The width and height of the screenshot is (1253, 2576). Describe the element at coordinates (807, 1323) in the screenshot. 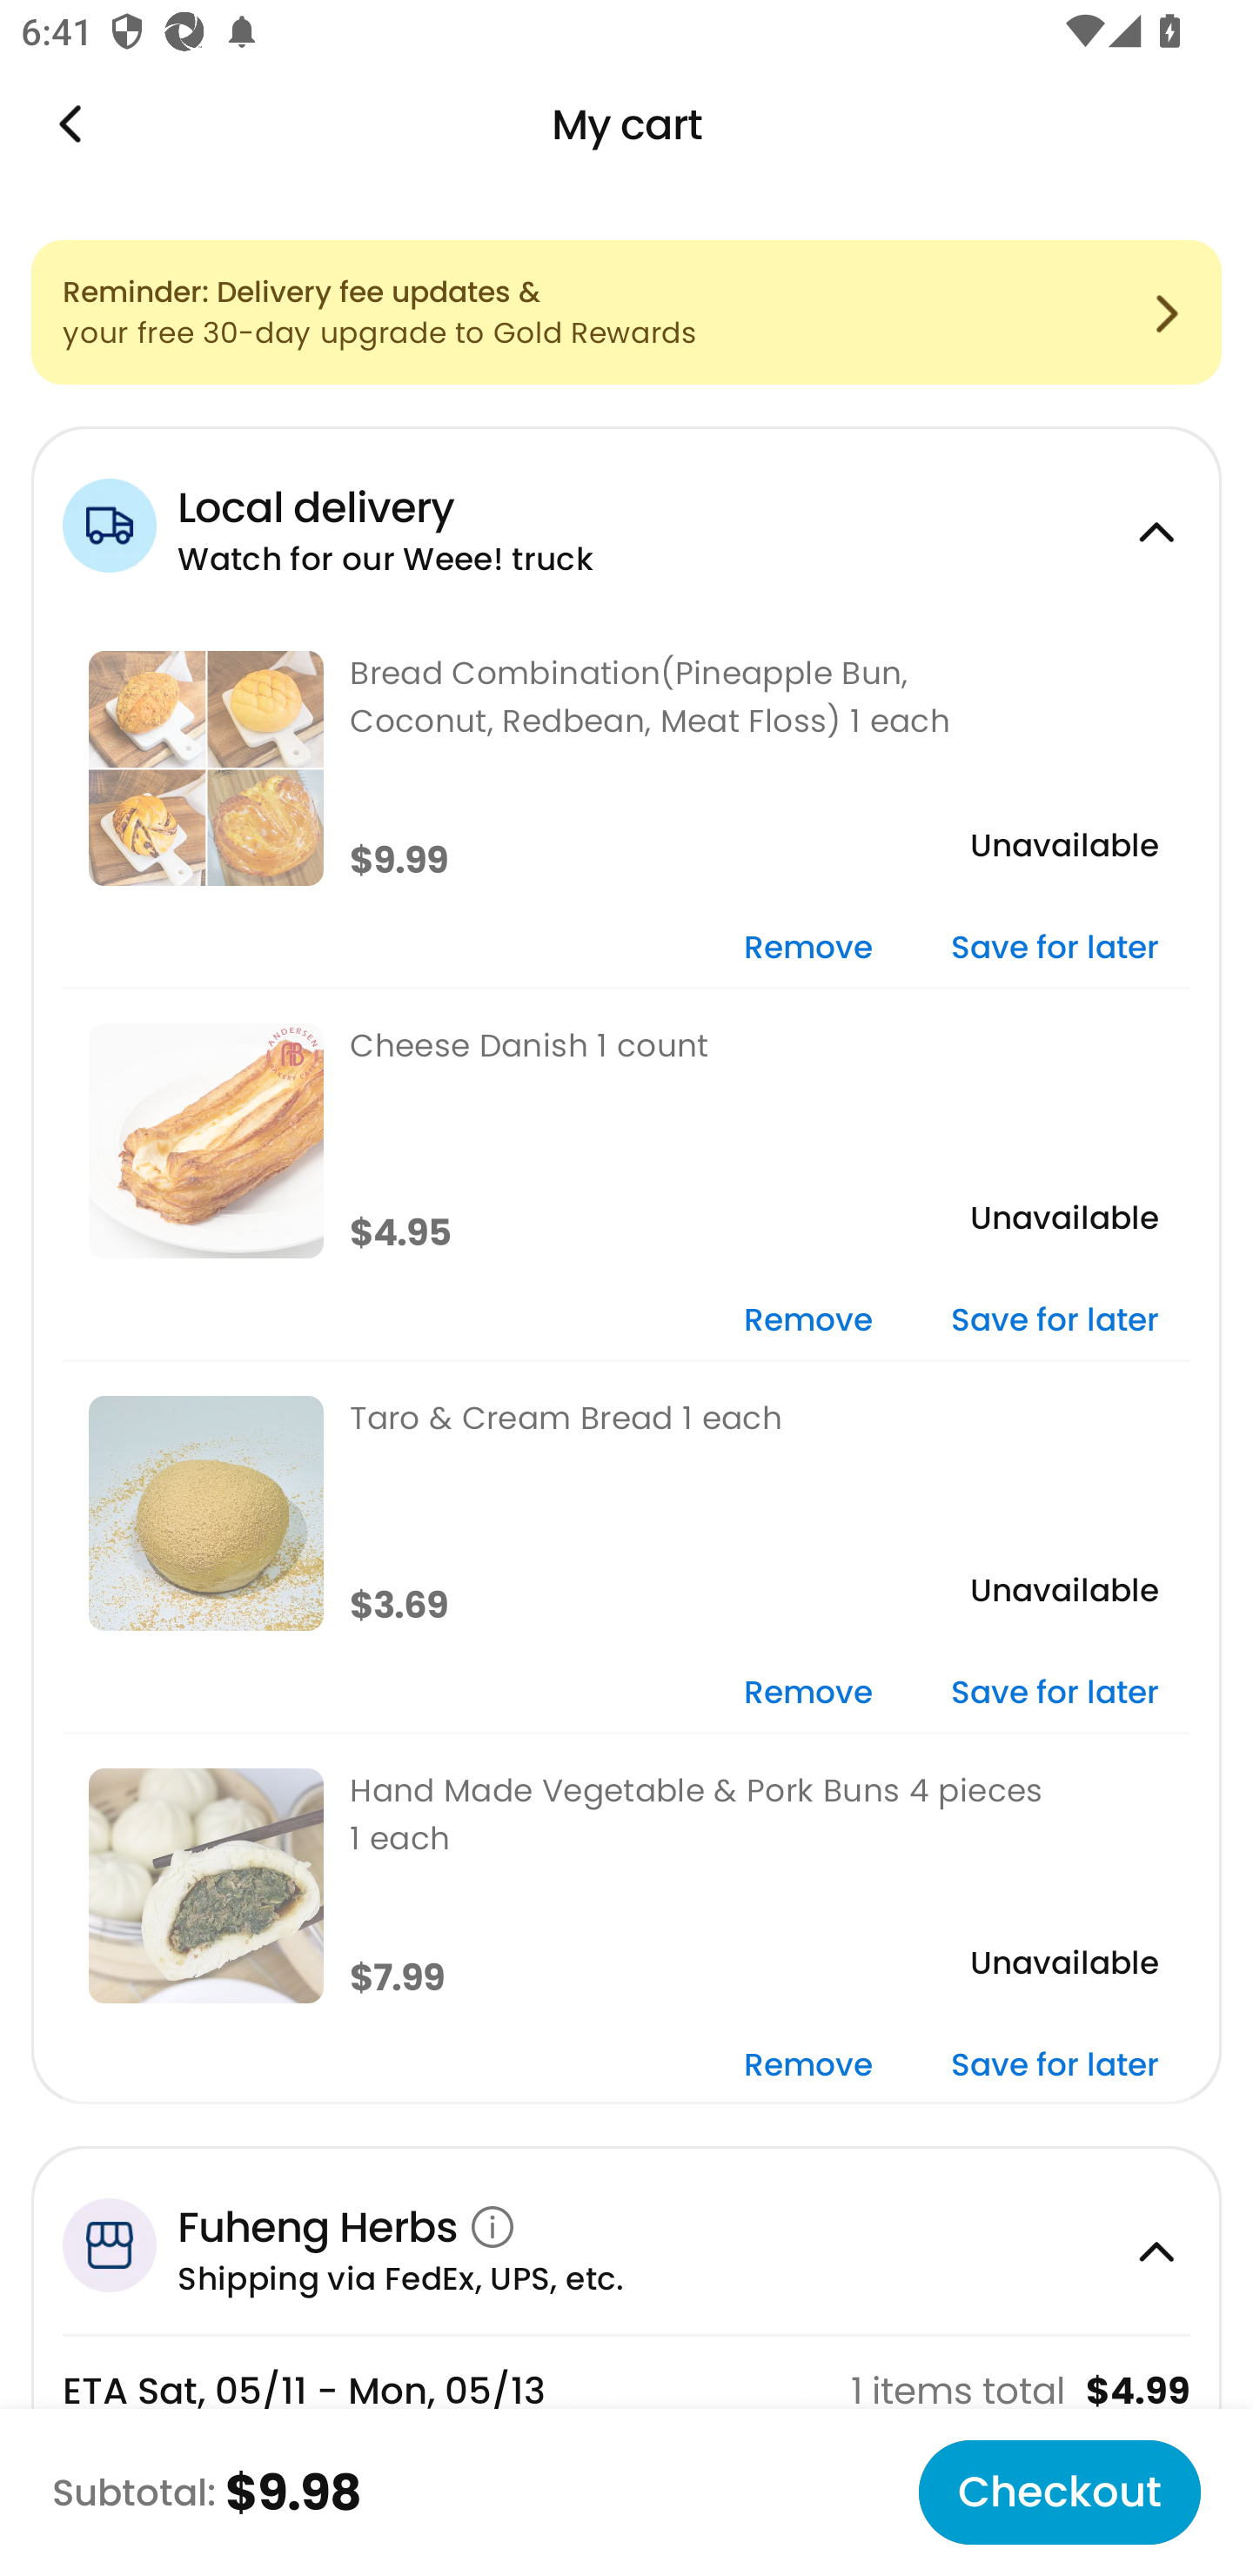

I see `Remove` at that location.